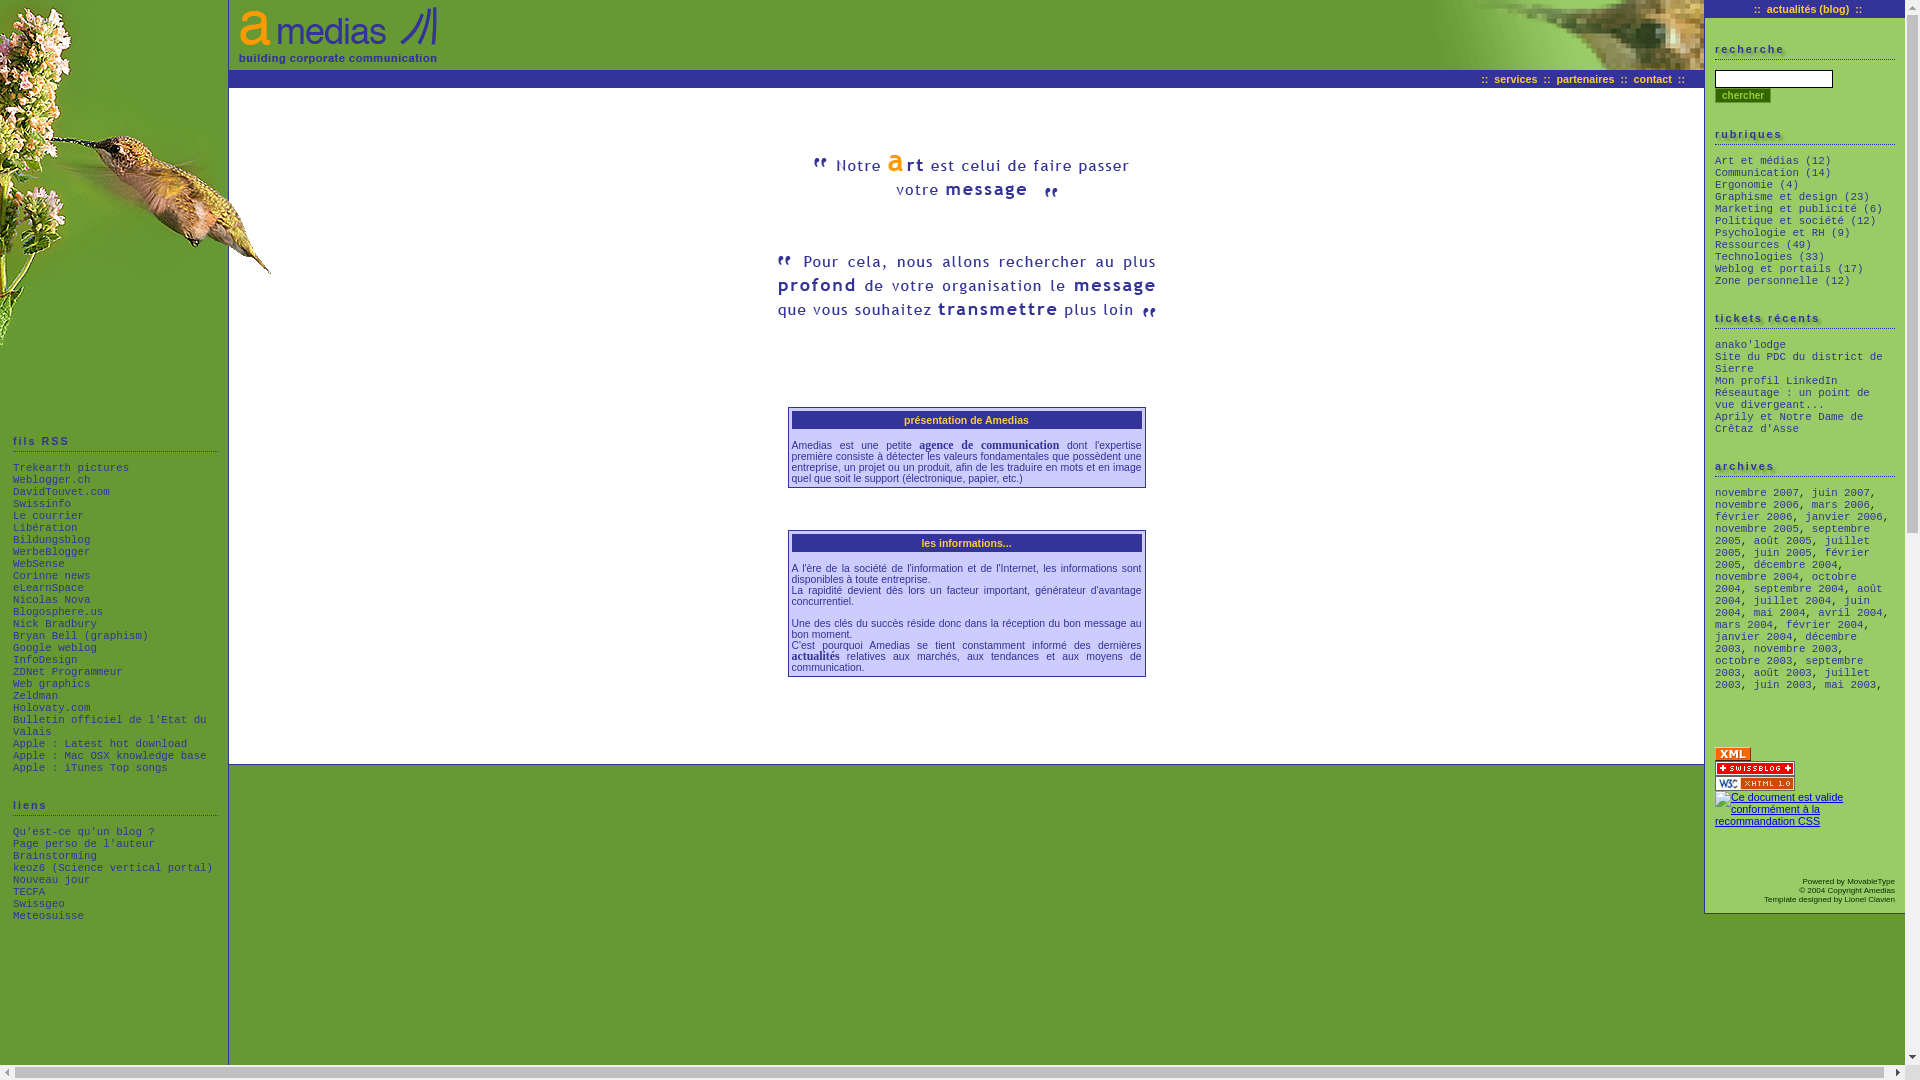 The image size is (1920, 1080). Describe the element at coordinates (100, 744) in the screenshot. I see `Apple : Latest hot download` at that location.